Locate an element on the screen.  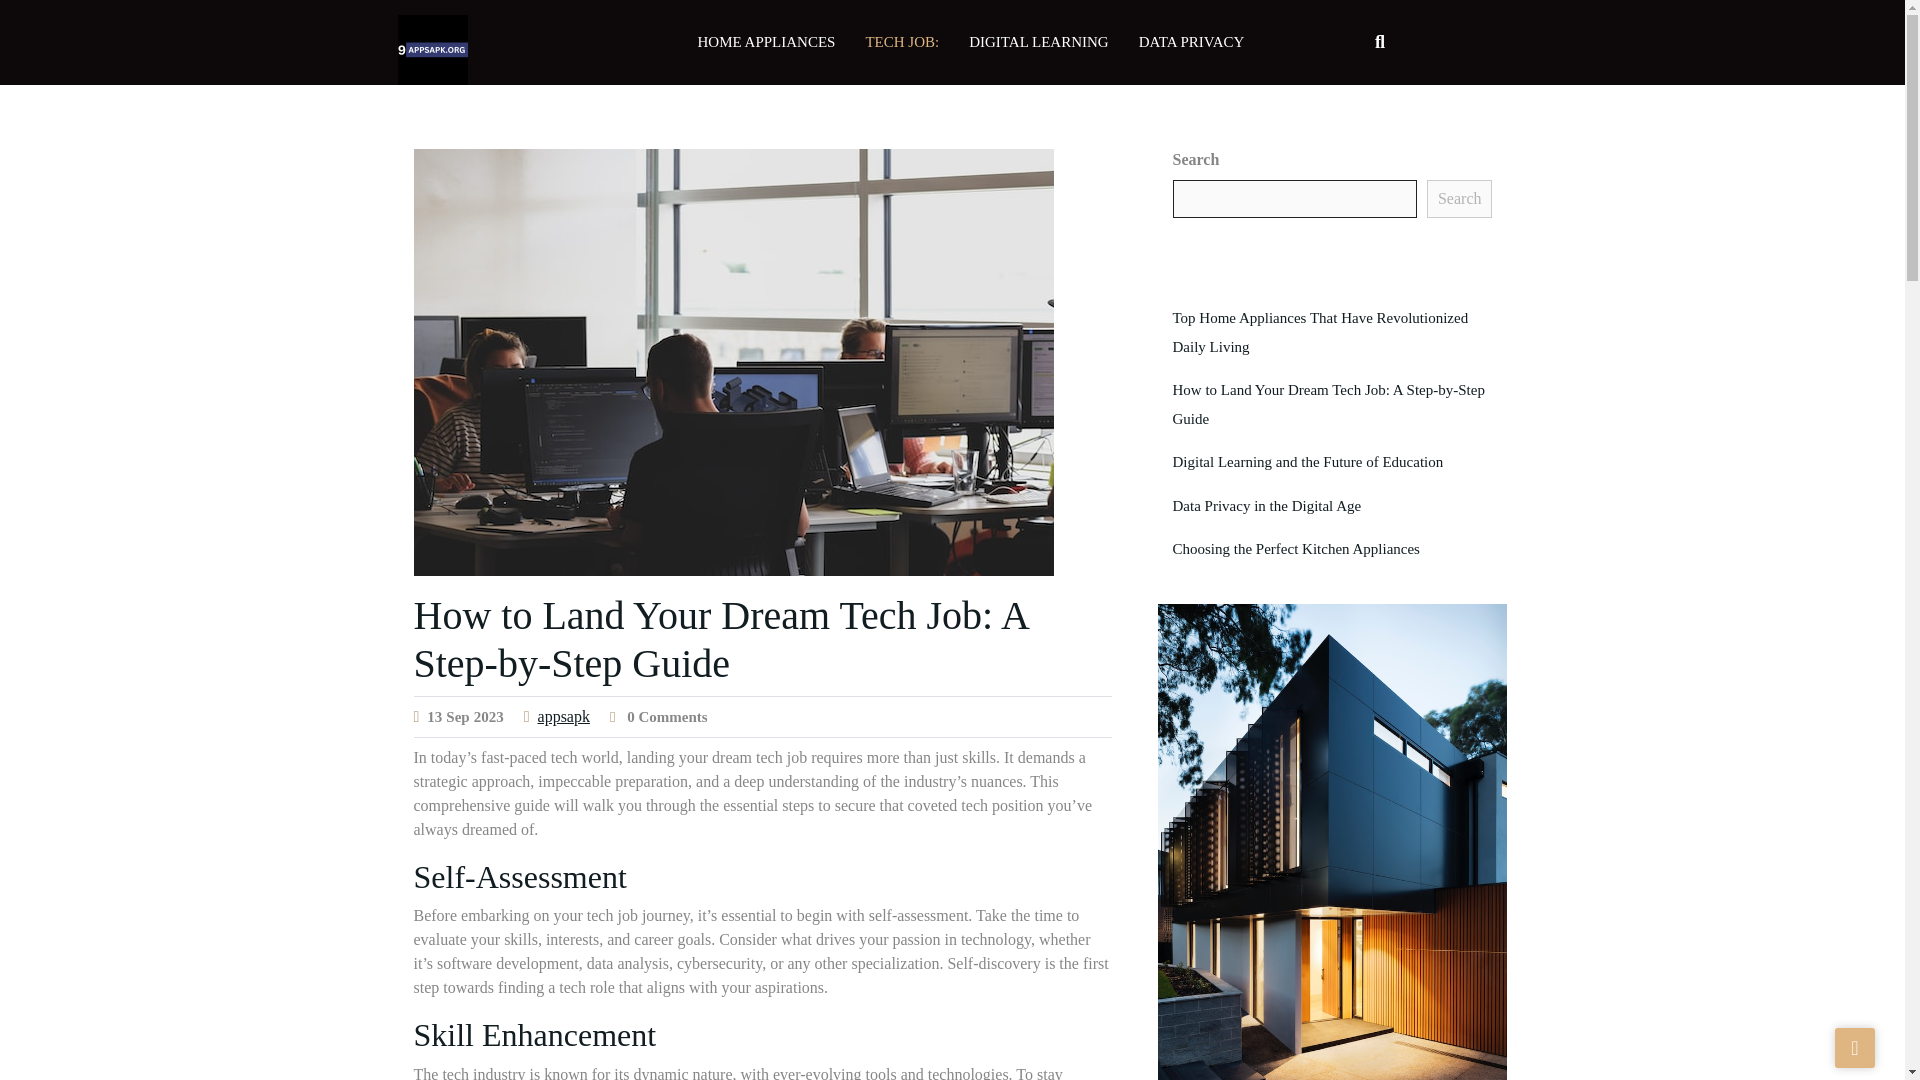
Data Privacy in the Digital Age is located at coordinates (1266, 506).